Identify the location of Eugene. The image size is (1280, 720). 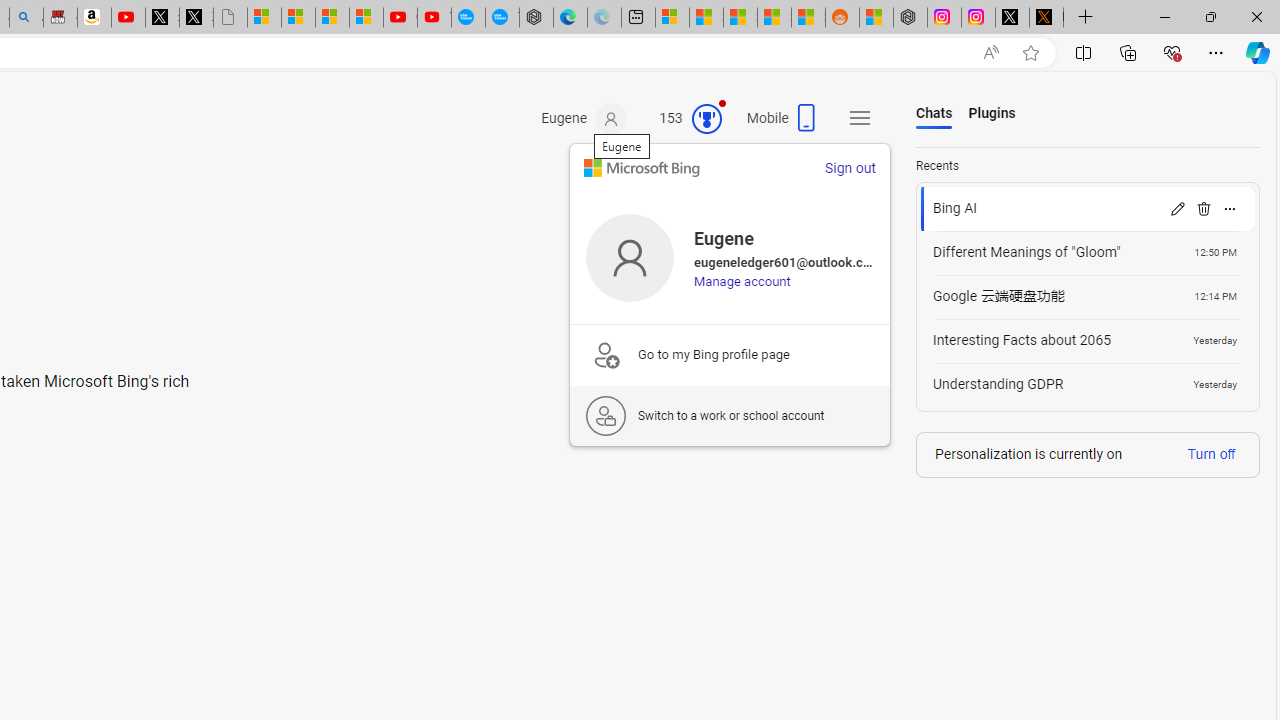
(584, 119).